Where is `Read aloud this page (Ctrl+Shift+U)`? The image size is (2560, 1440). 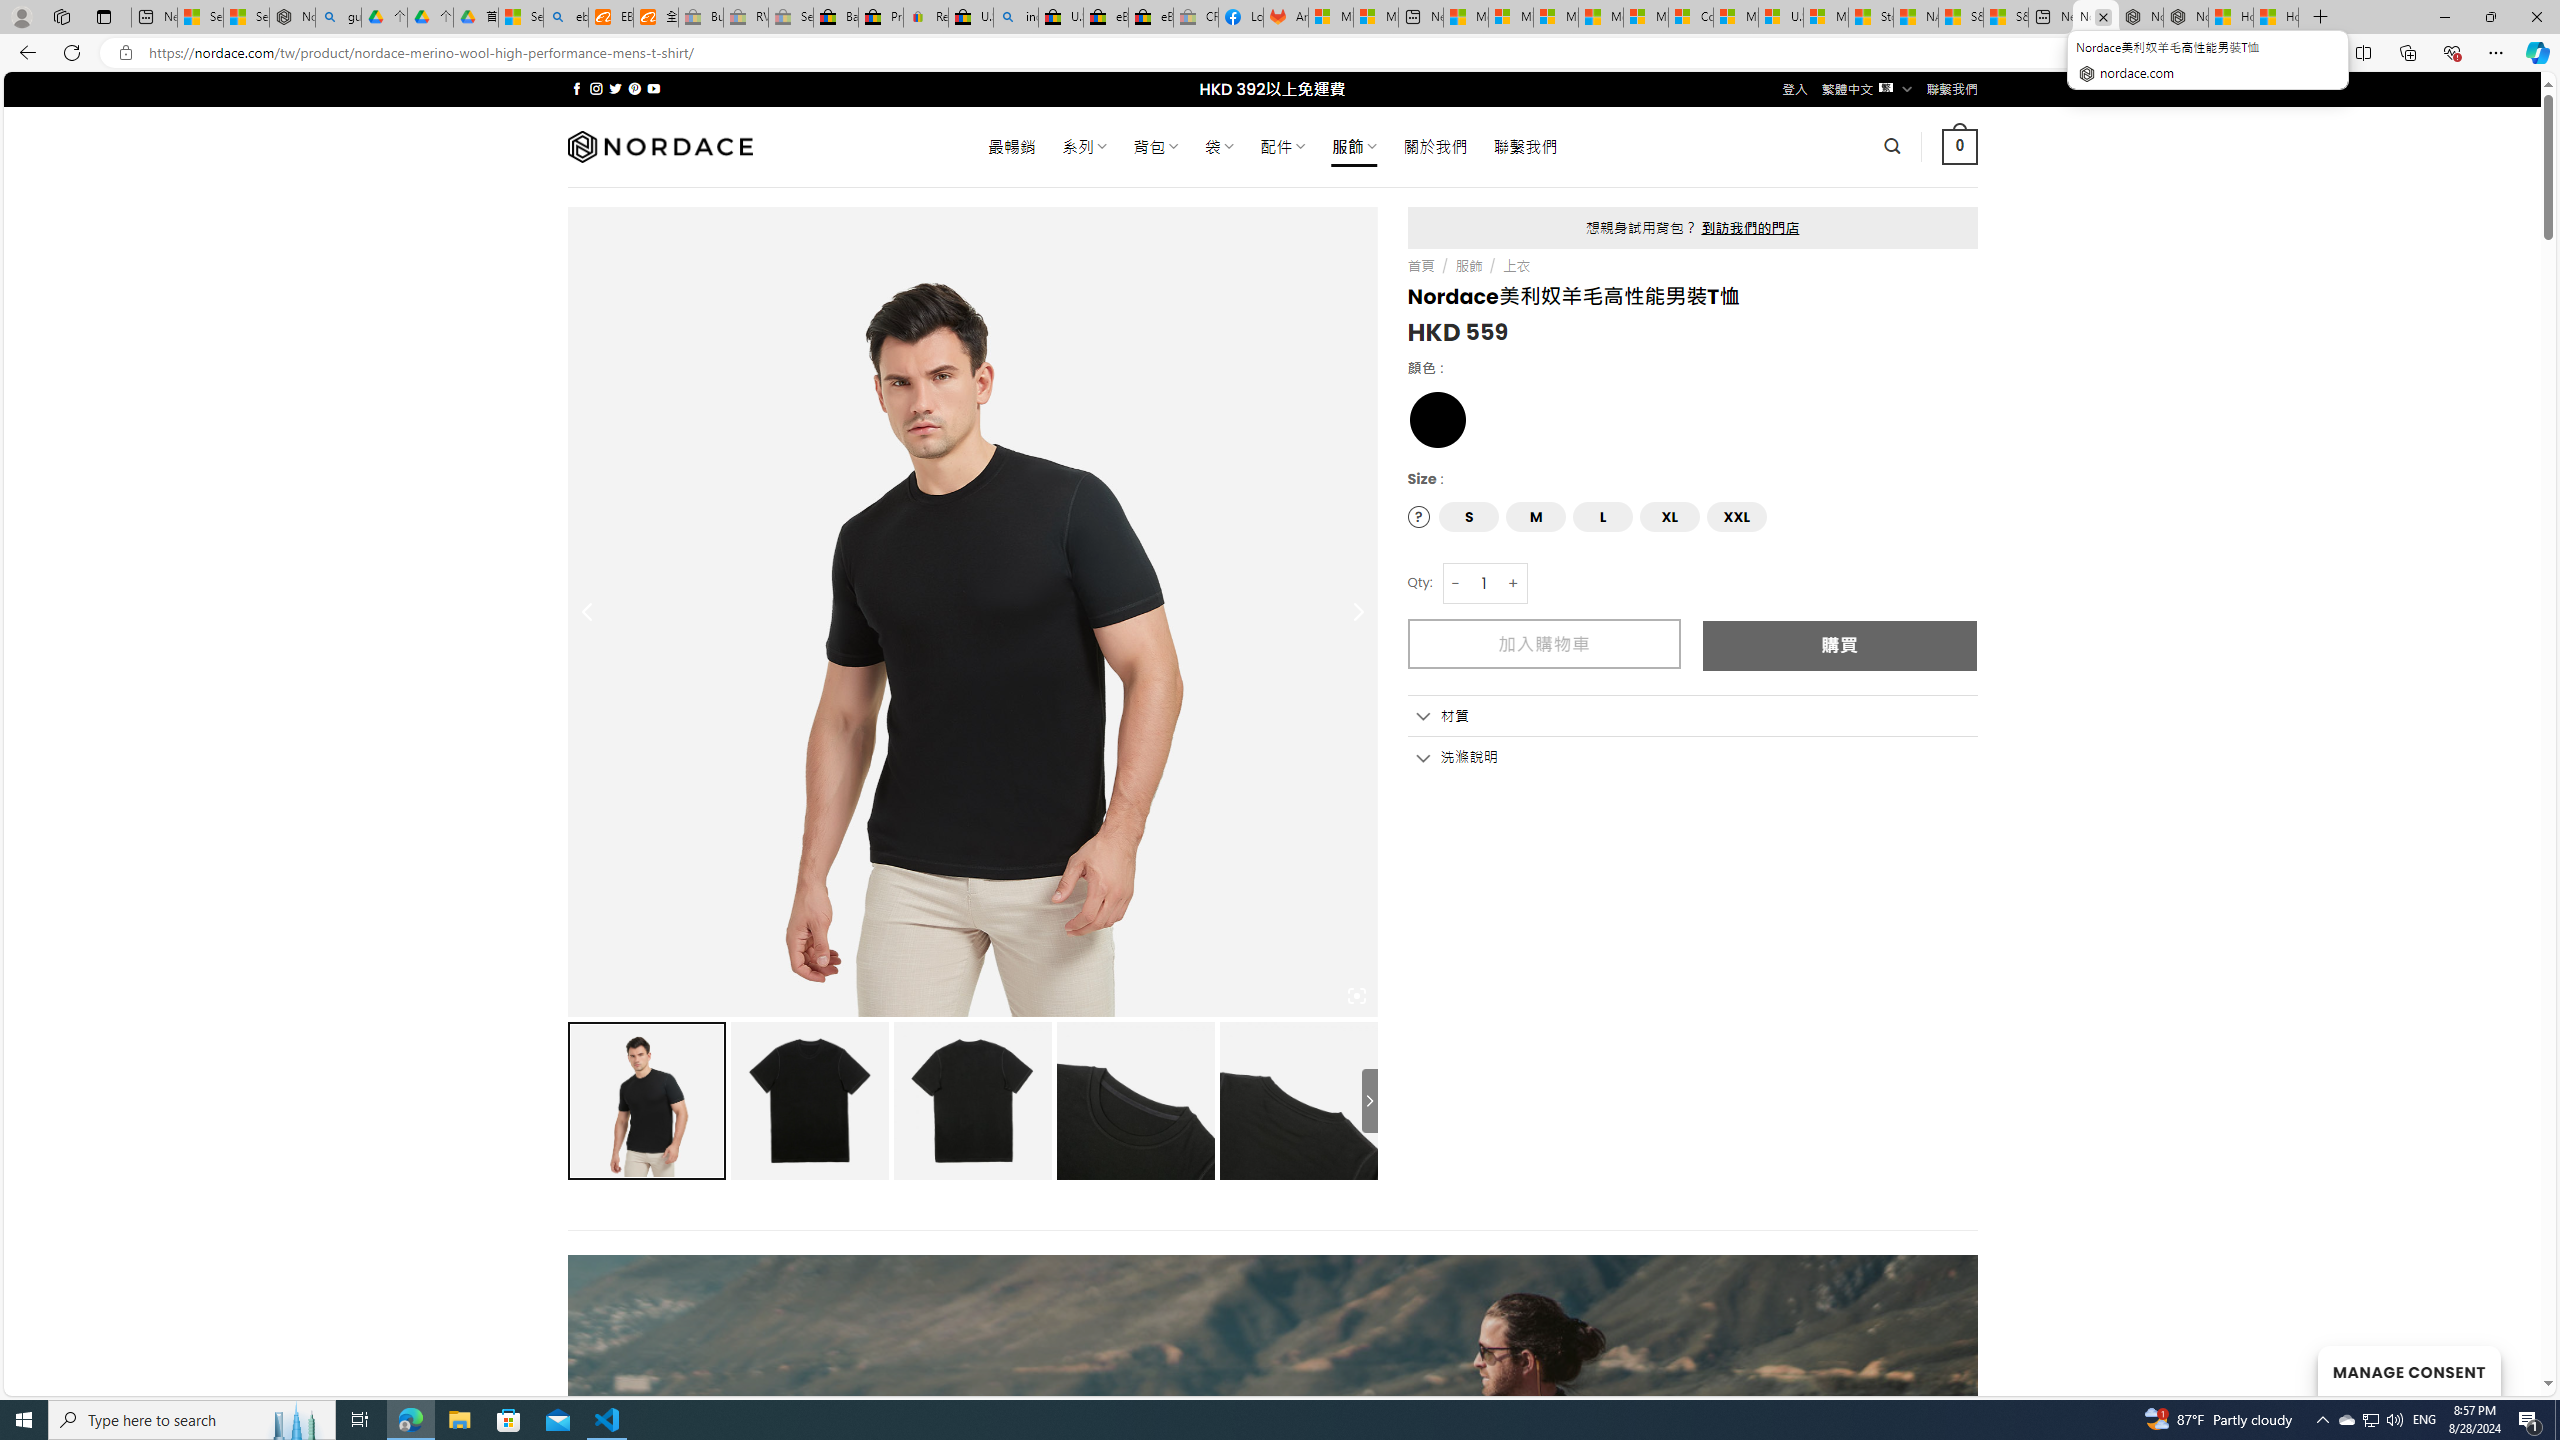
Read aloud this page (Ctrl+Shift+U) is located at coordinates (2270, 53).